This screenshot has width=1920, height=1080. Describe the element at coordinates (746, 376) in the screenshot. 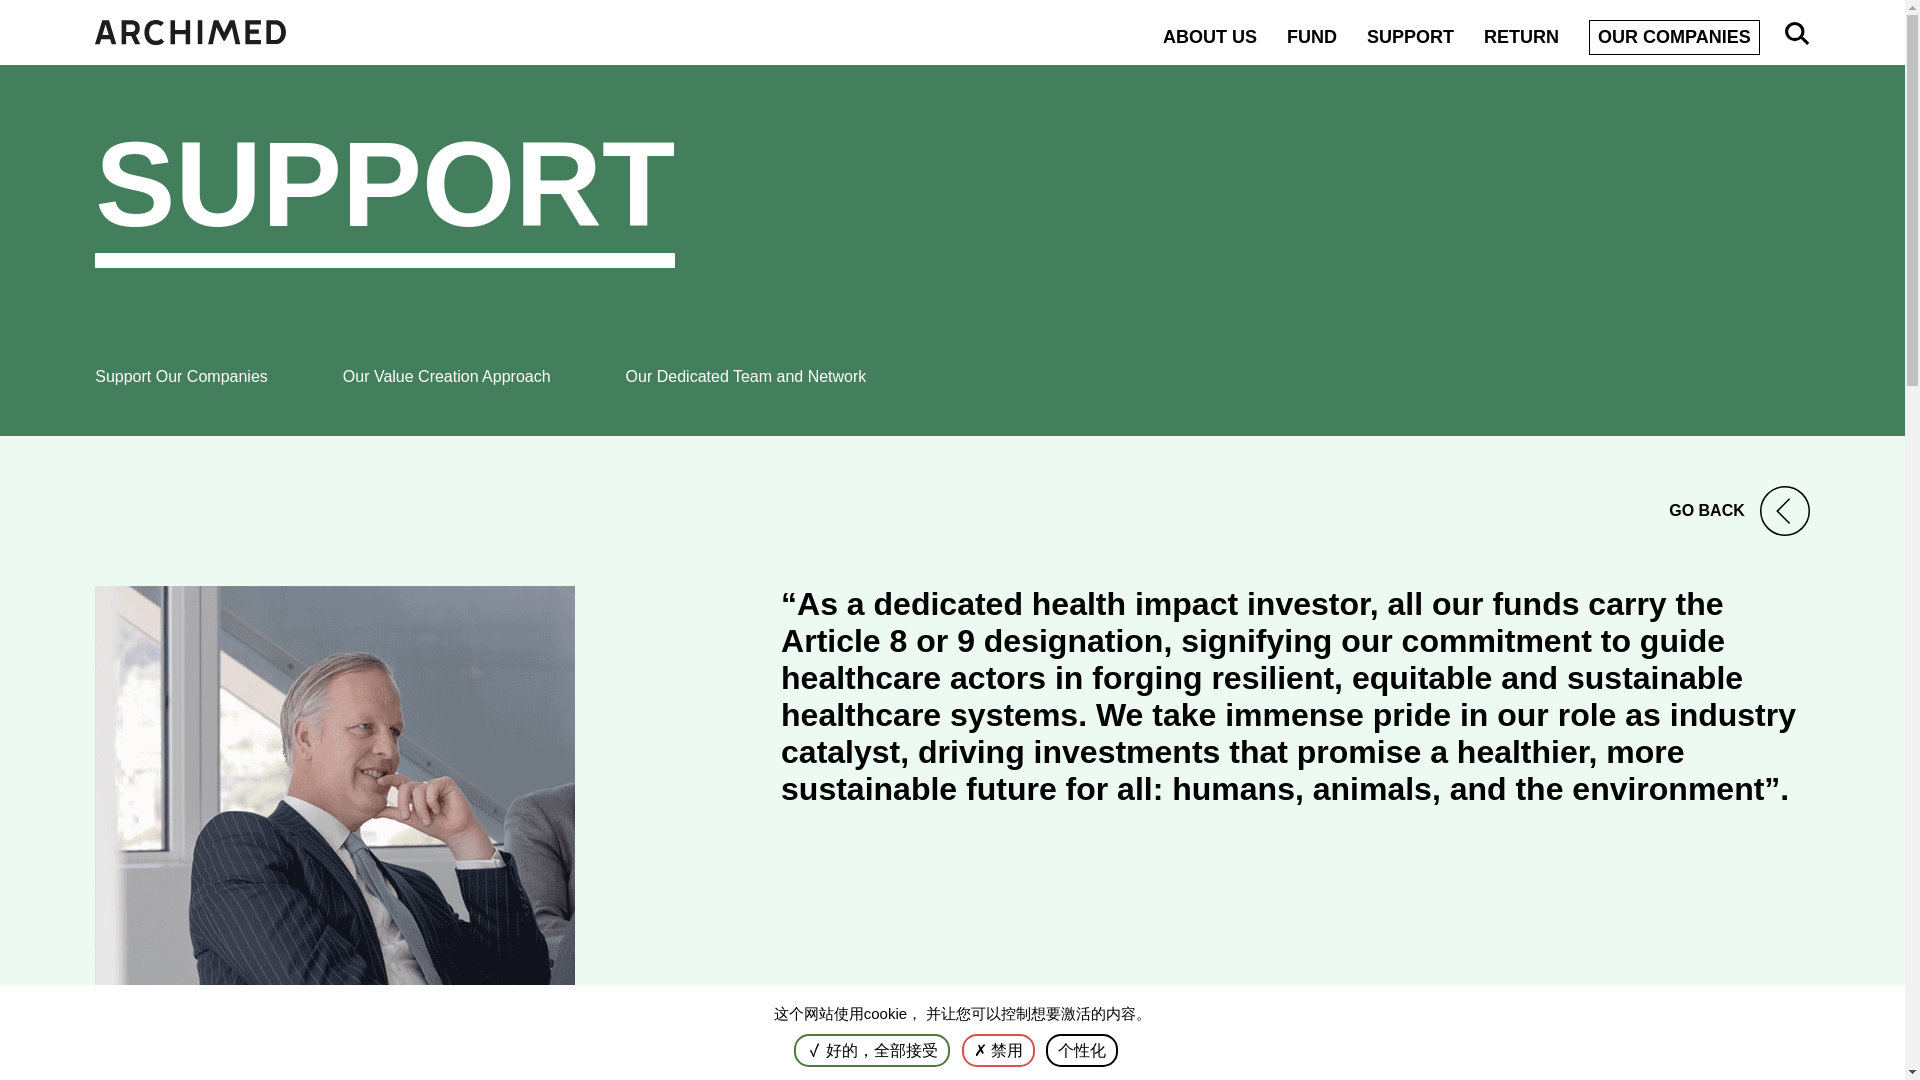

I see `Our Dedicated Team and Network` at that location.